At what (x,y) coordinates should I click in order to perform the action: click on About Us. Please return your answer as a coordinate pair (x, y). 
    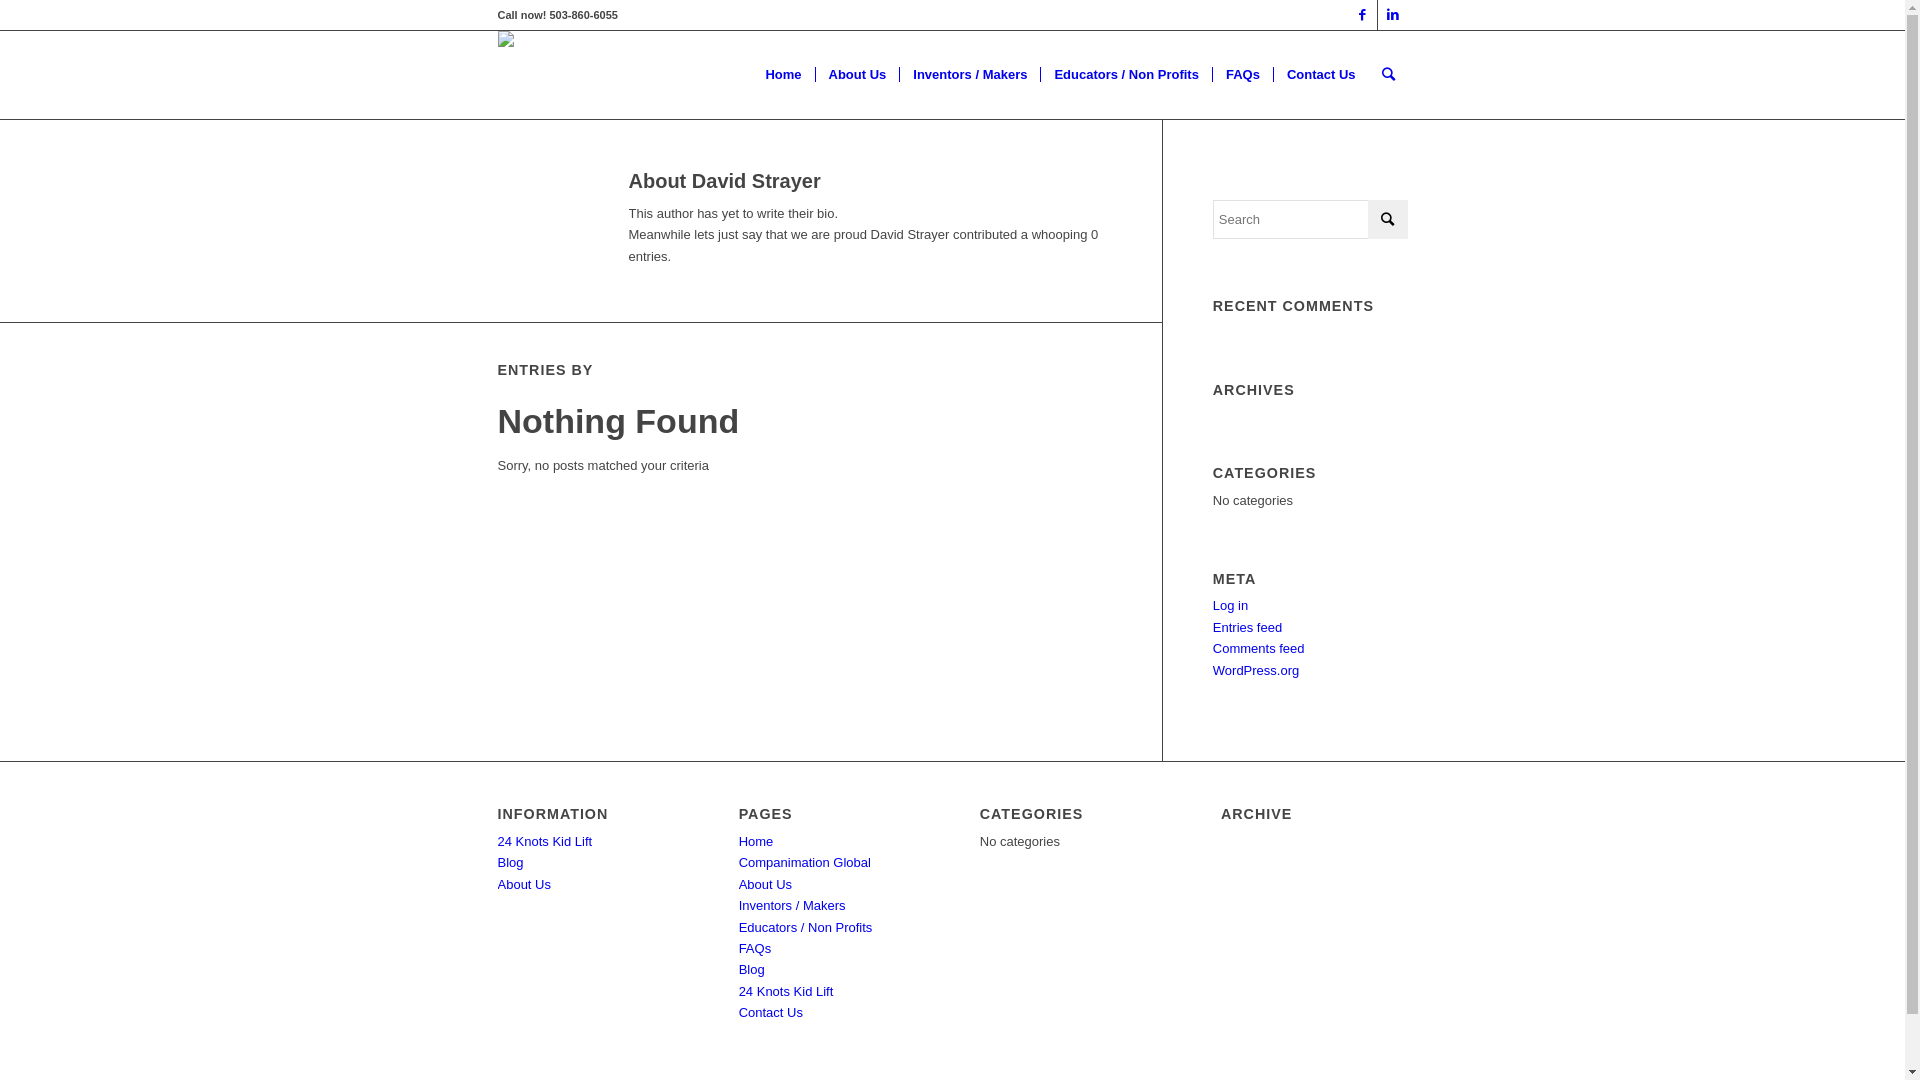
    Looking at the image, I should click on (524, 884).